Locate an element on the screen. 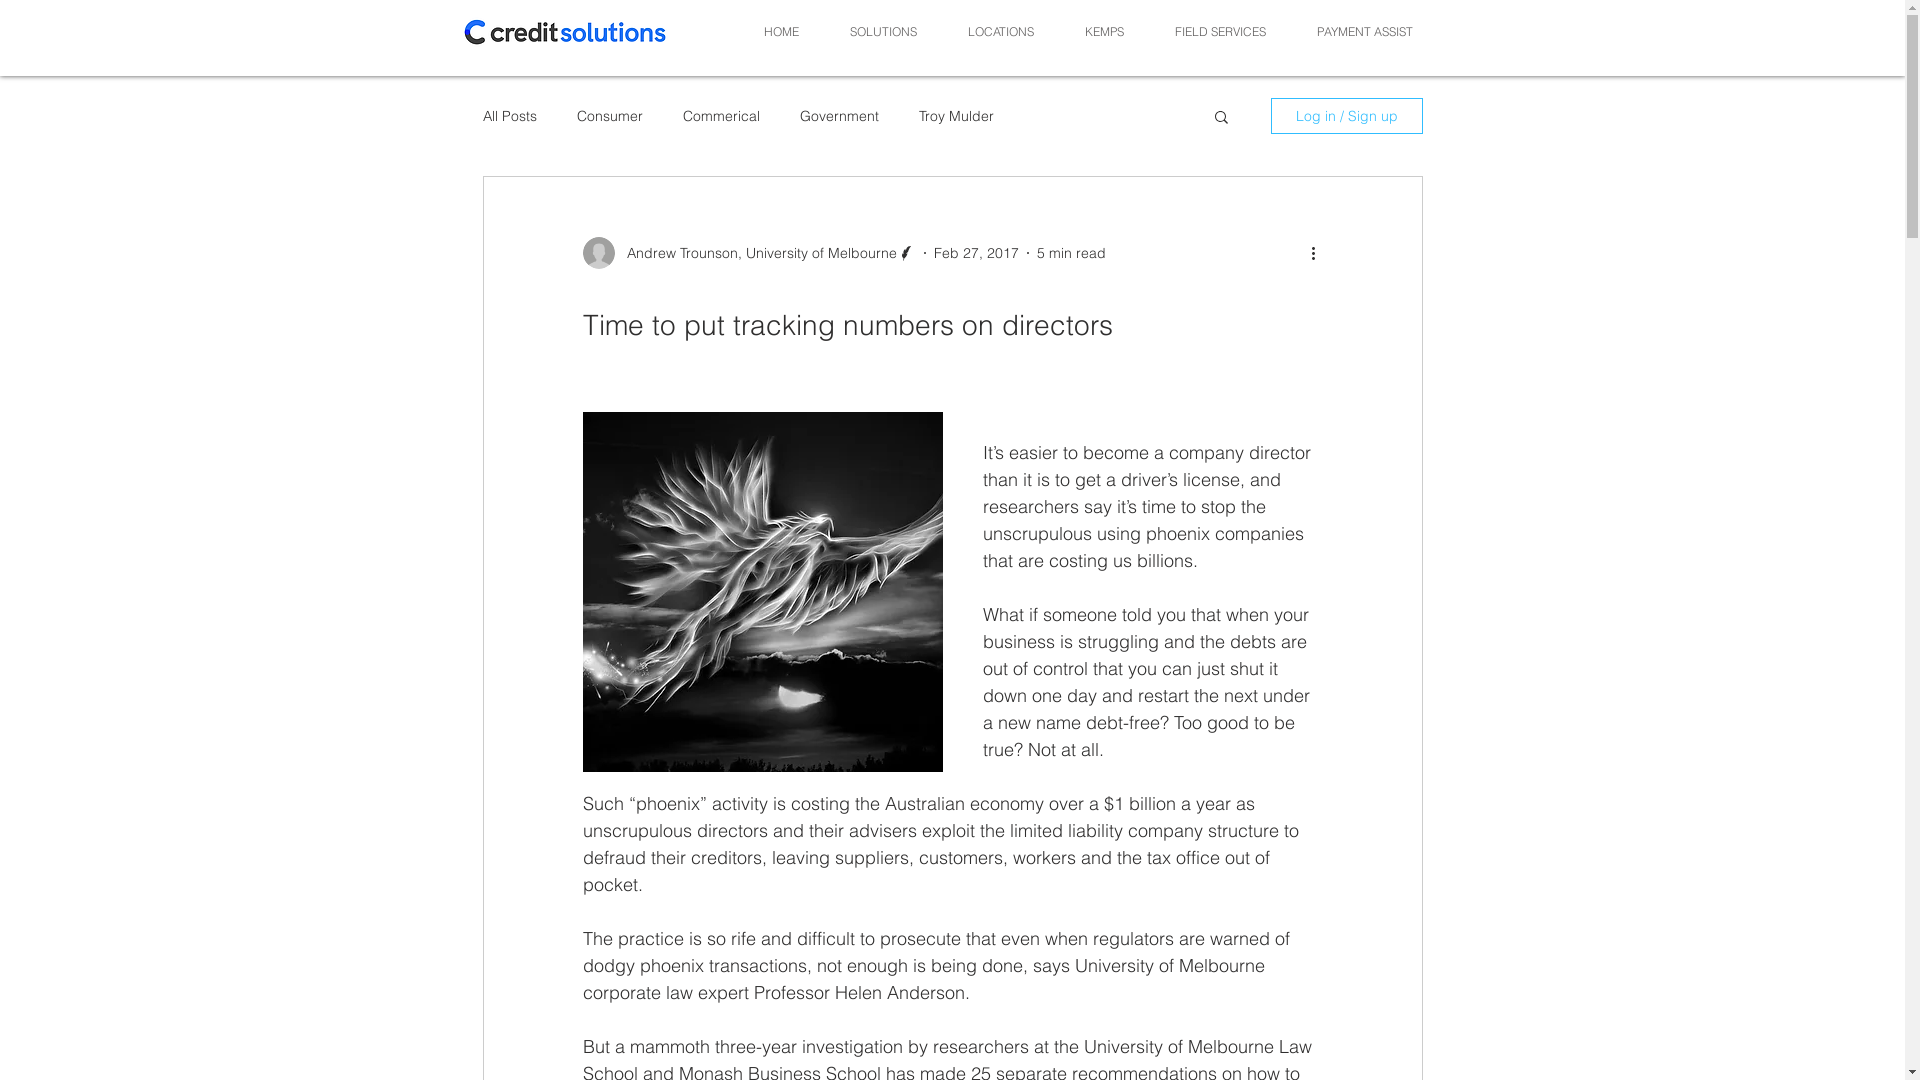 This screenshot has width=1920, height=1080. HOME is located at coordinates (781, 32).